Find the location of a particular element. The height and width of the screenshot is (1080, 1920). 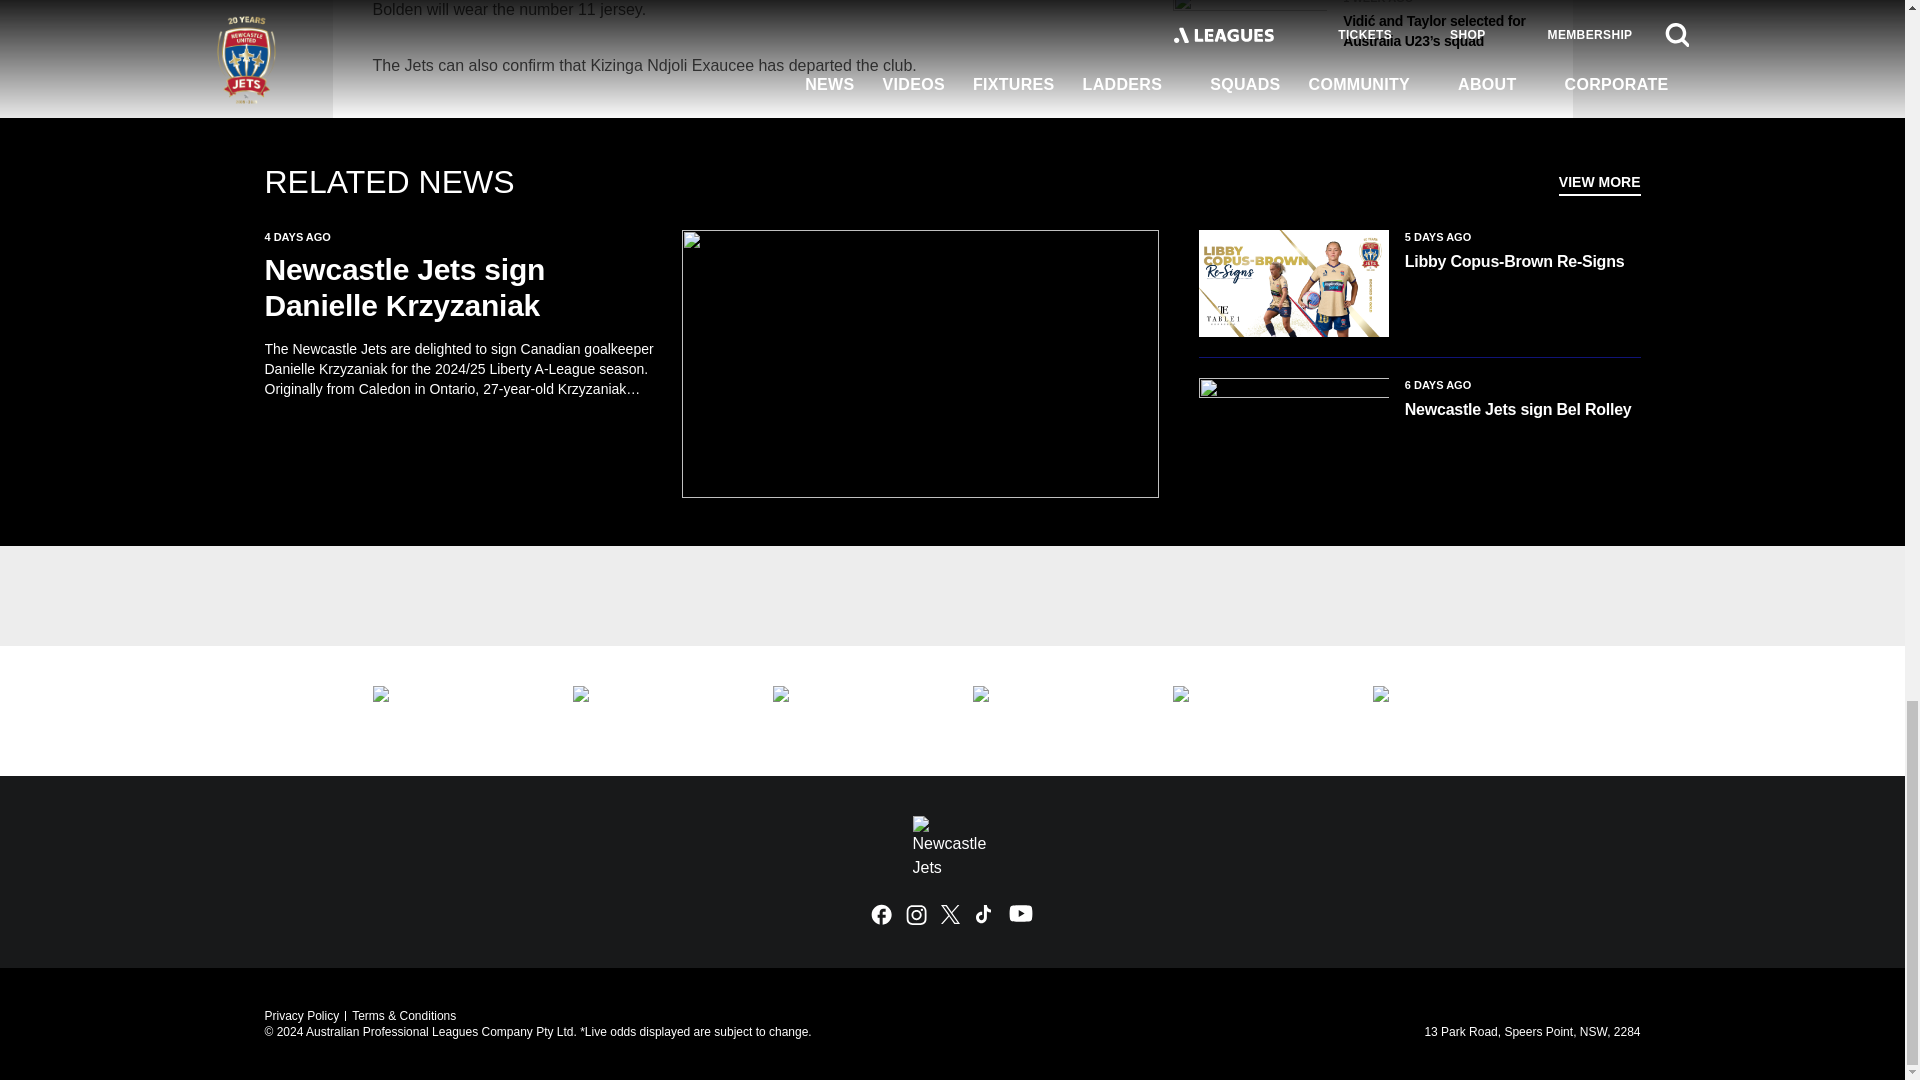

AMP Control is located at coordinates (1052, 710).